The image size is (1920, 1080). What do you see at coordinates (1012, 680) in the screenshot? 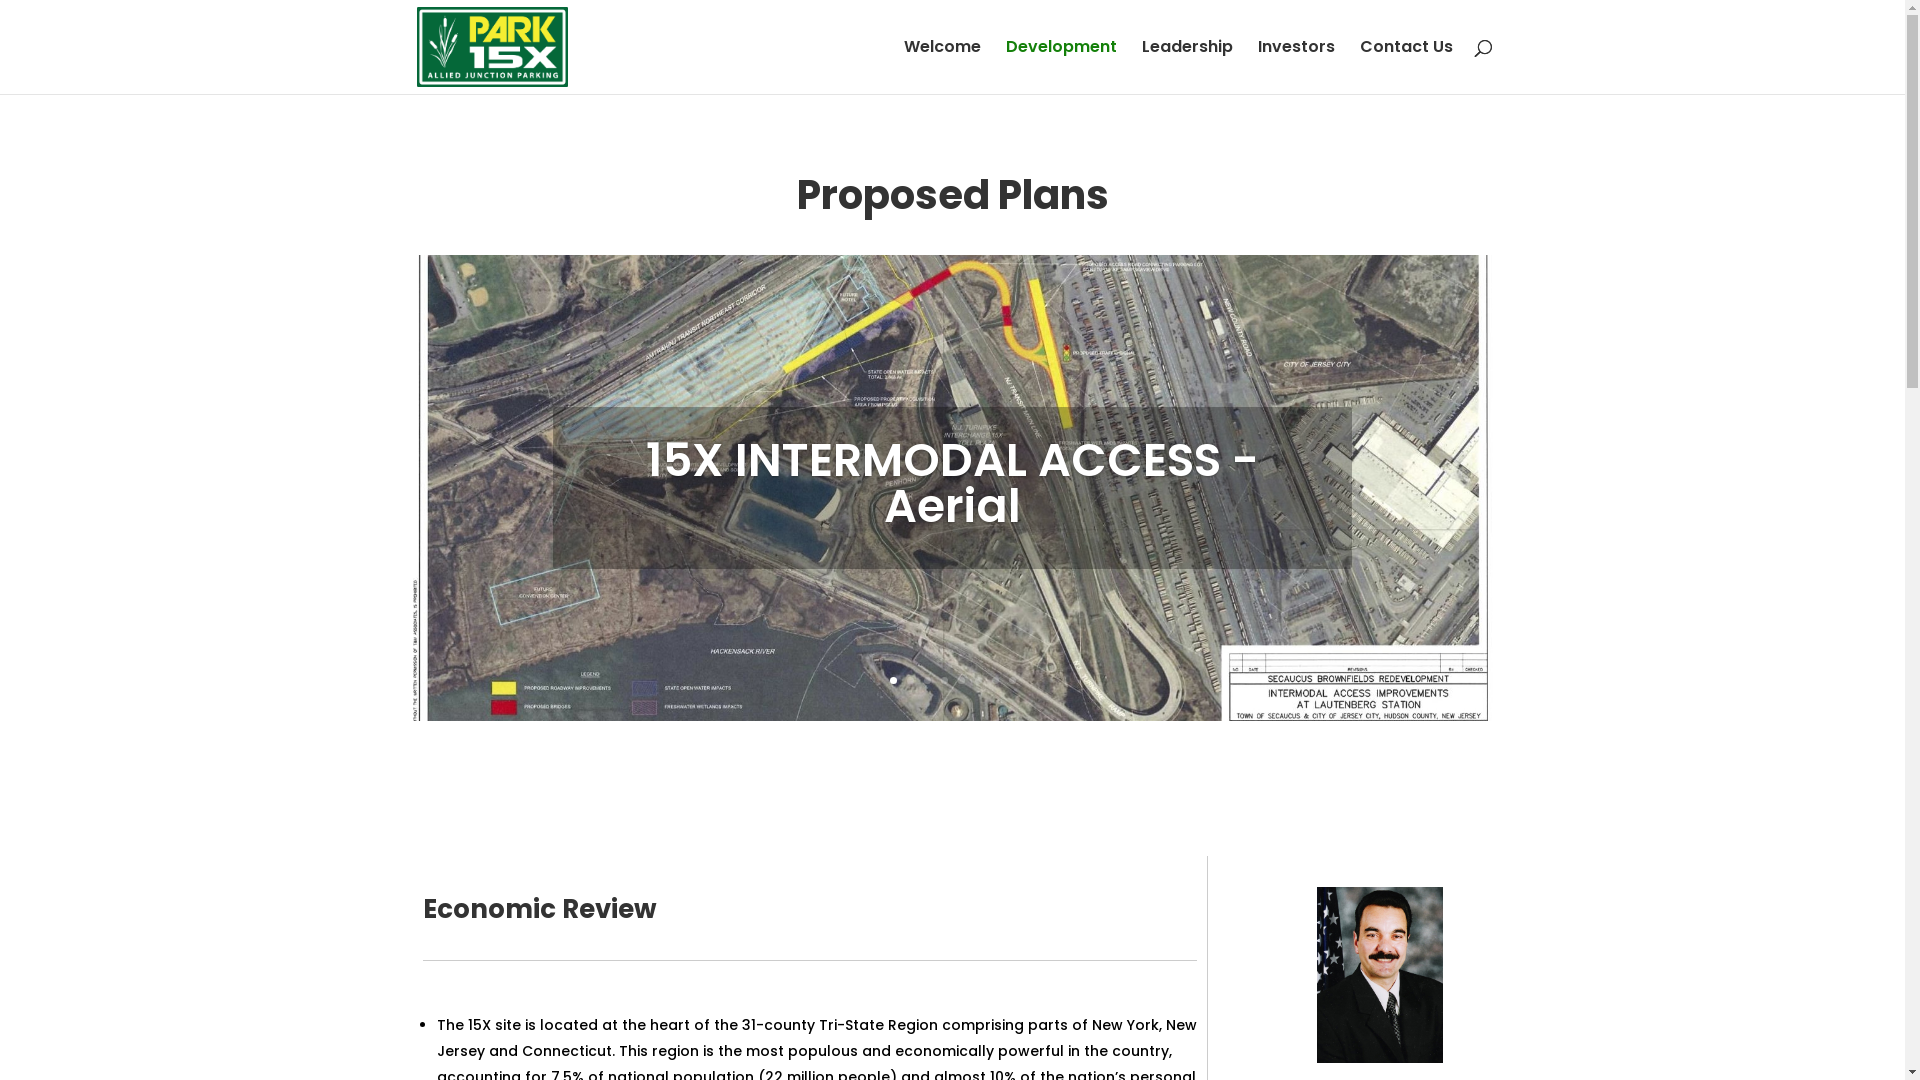
I see `8` at bounding box center [1012, 680].